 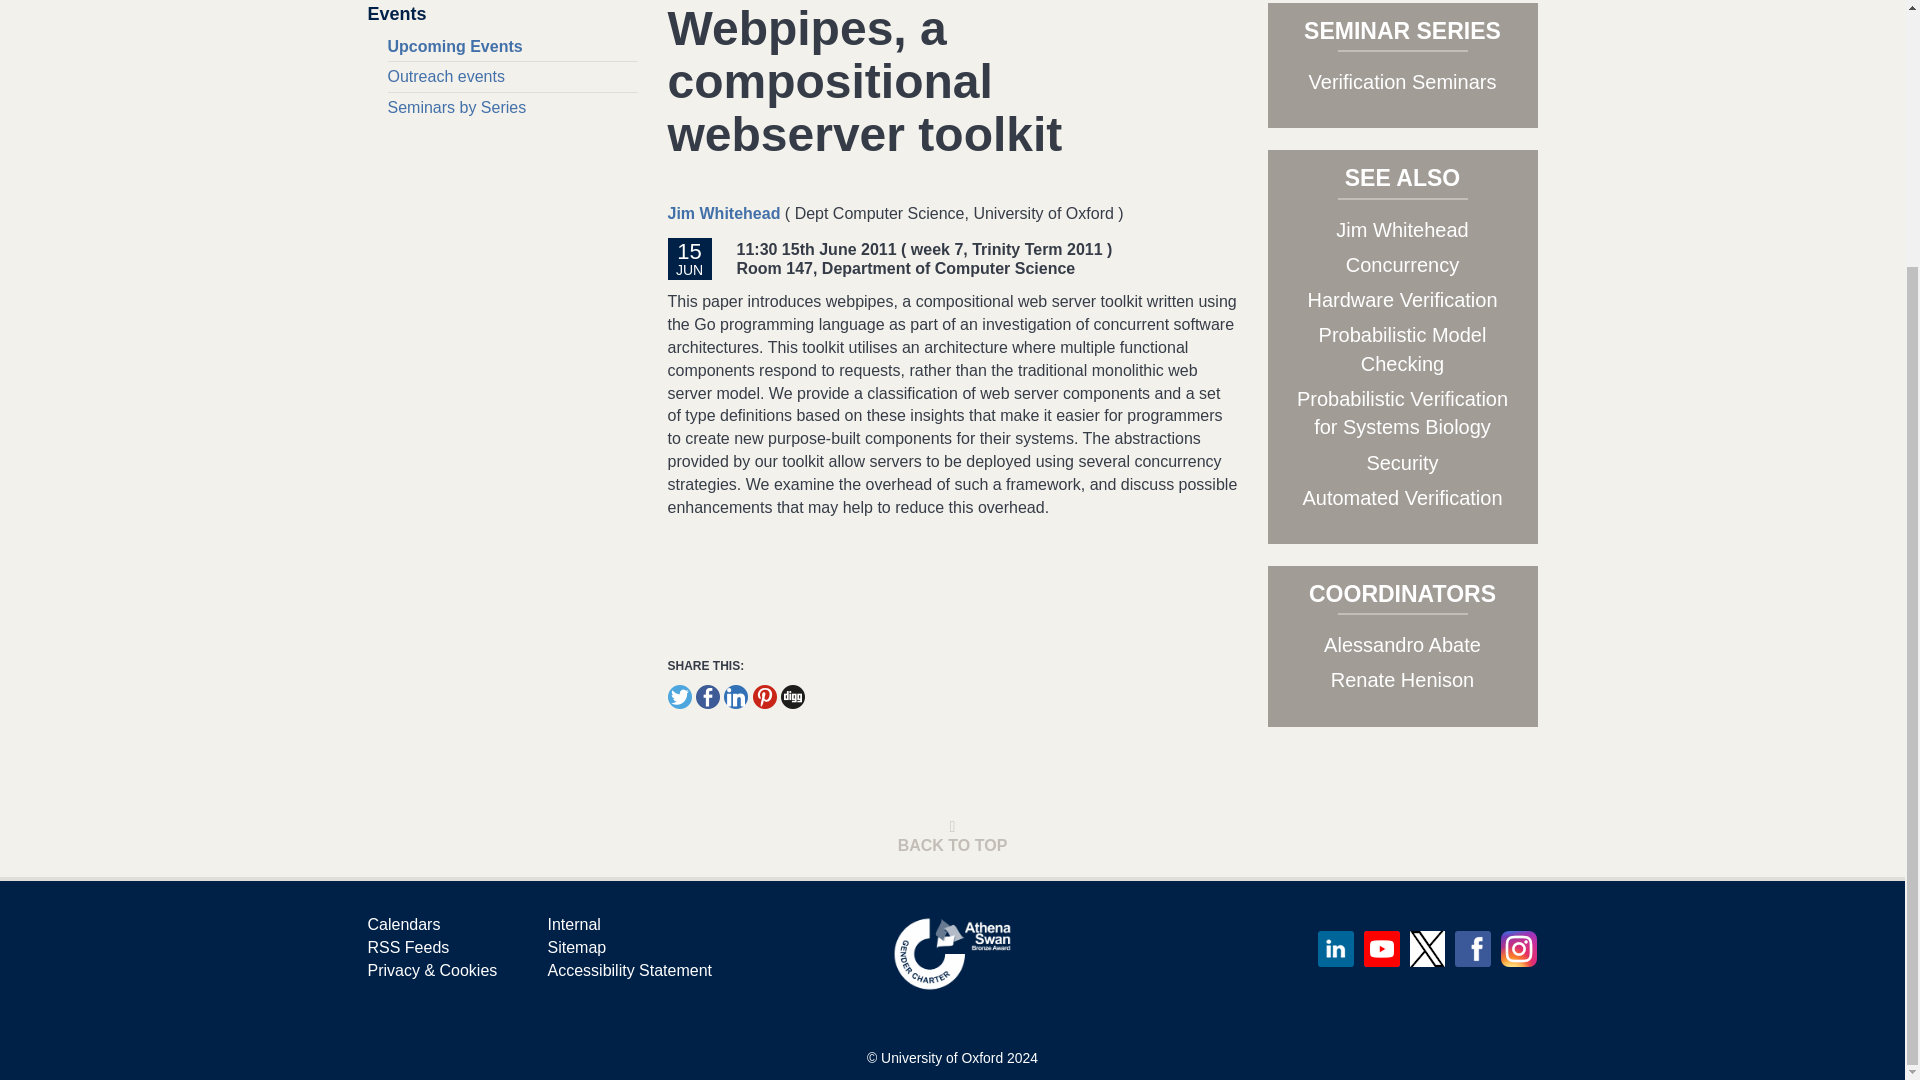 I want to click on Concurrency, so click(x=1402, y=264).